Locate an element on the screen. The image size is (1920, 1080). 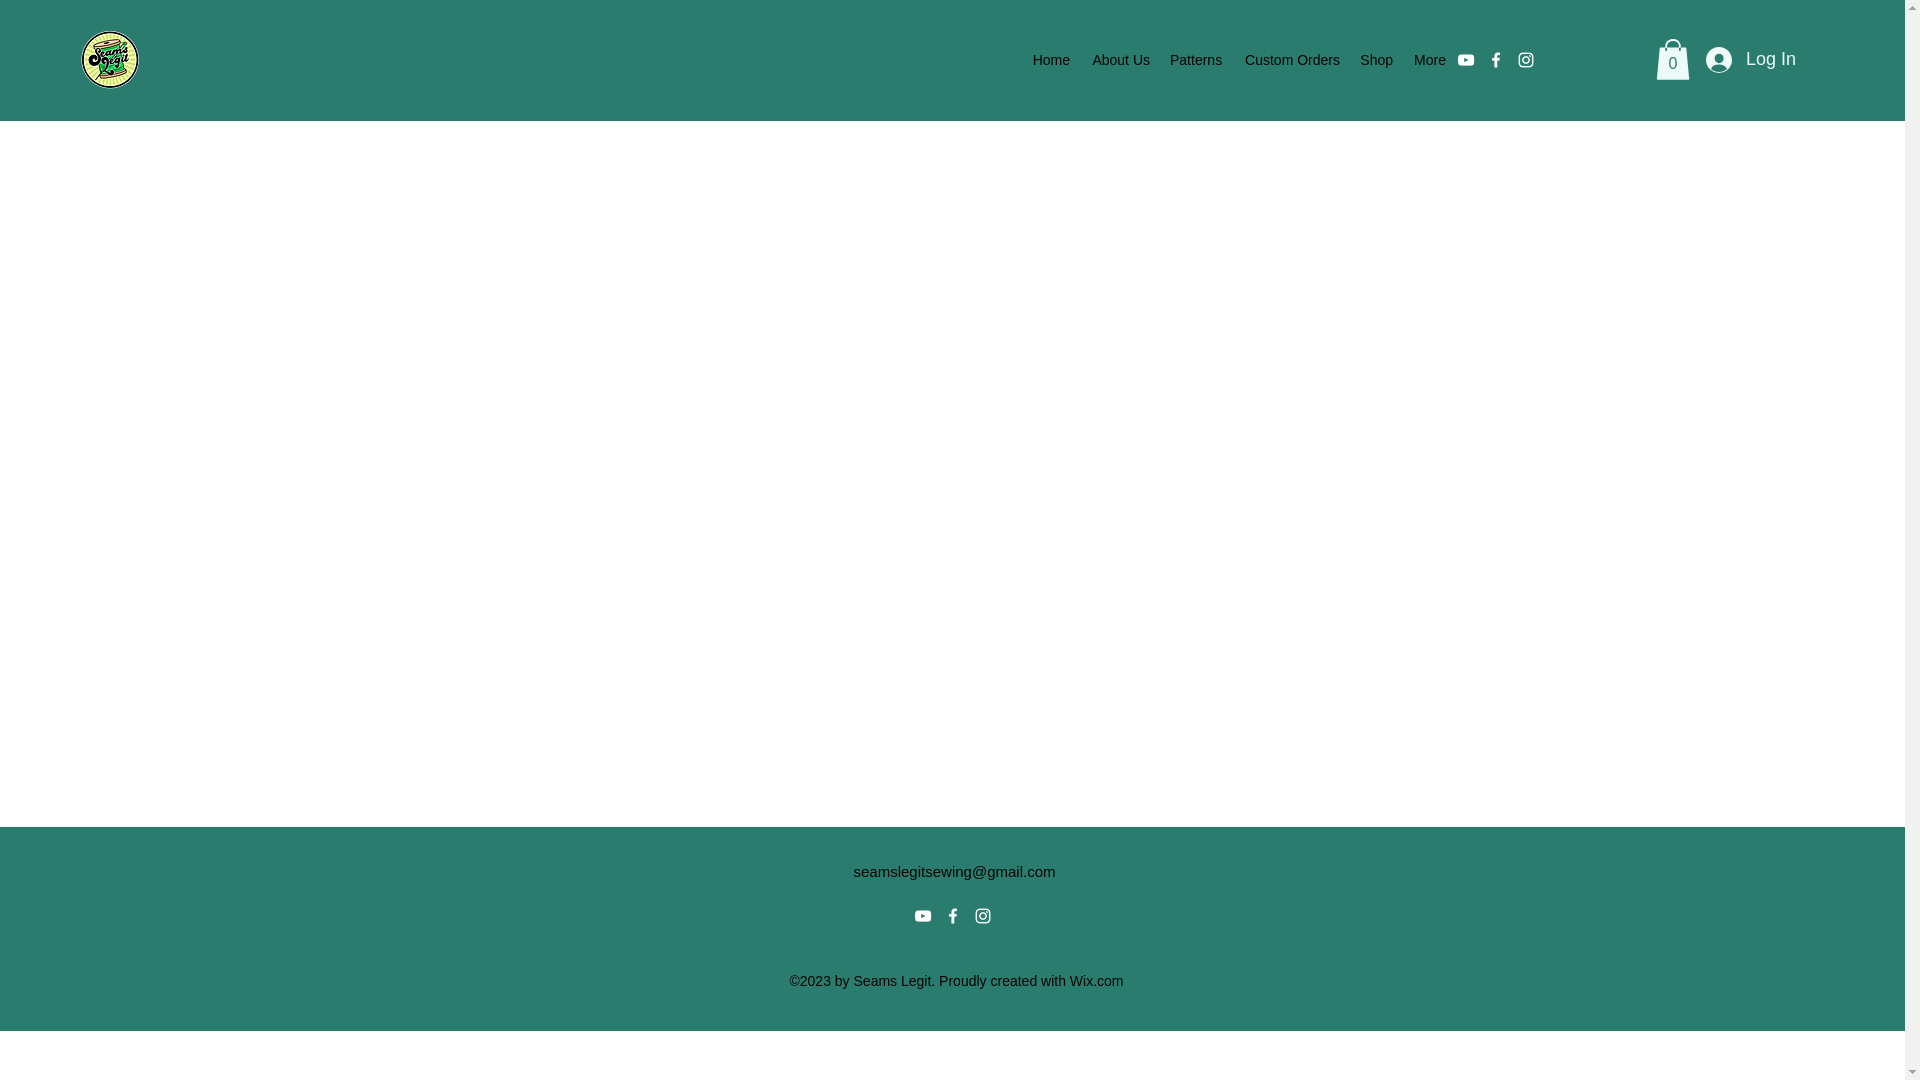
Log In is located at coordinates (1750, 60).